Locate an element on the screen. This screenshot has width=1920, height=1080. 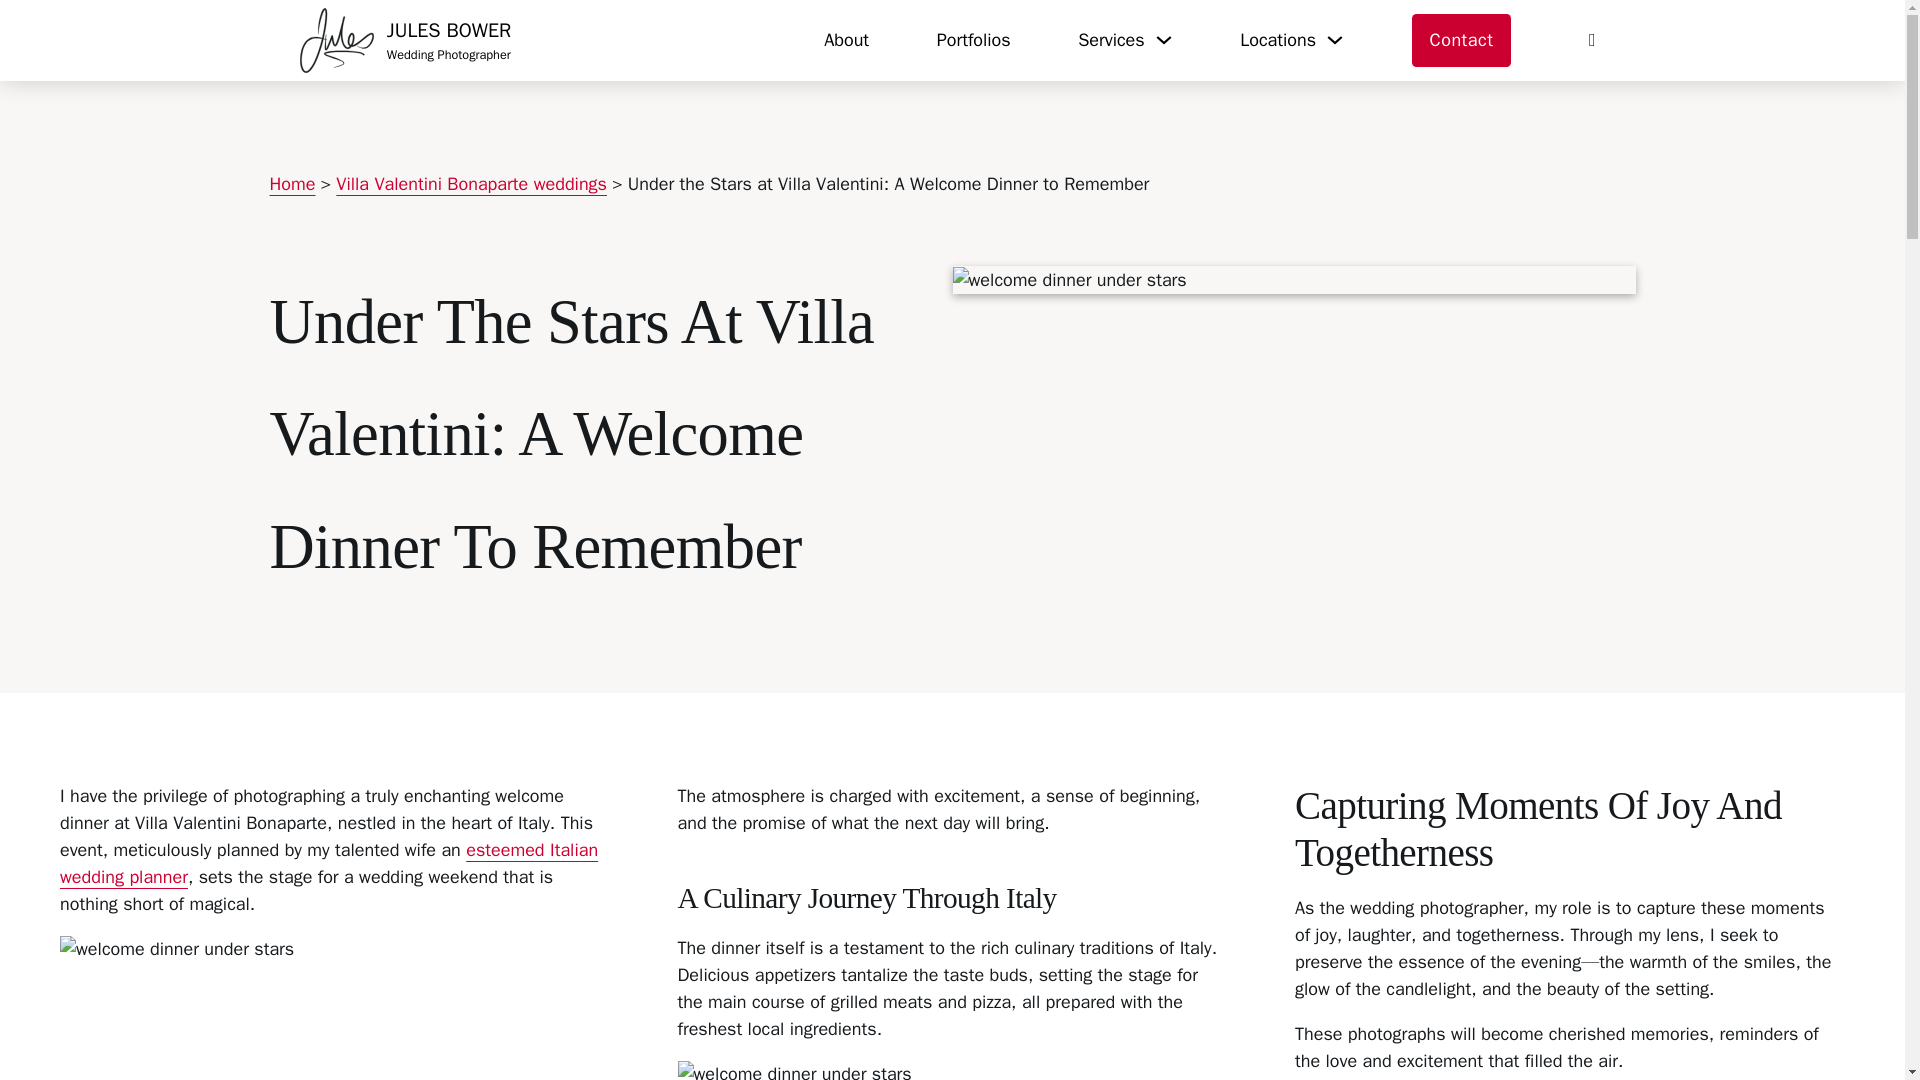
About is located at coordinates (406, 40).